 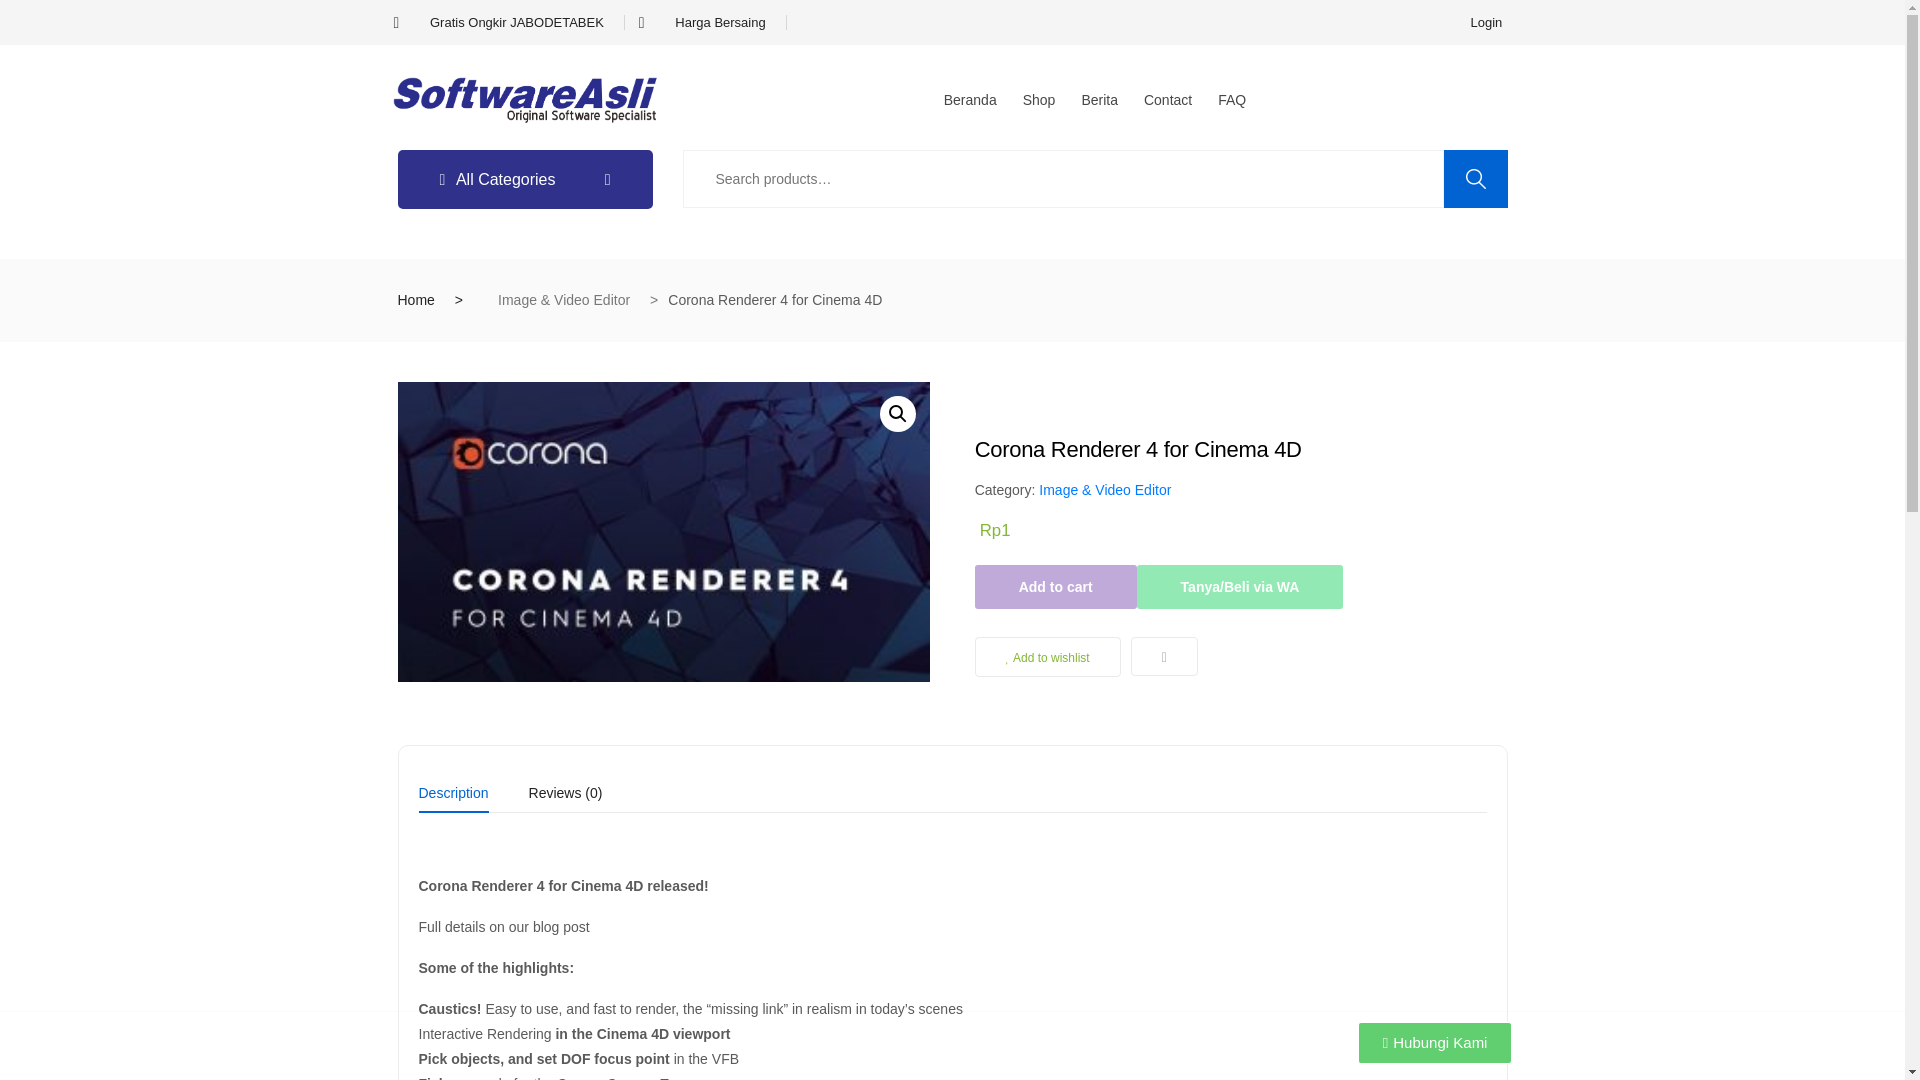 What do you see at coordinates (970, 100) in the screenshot?
I see `Beranda` at bounding box center [970, 100].